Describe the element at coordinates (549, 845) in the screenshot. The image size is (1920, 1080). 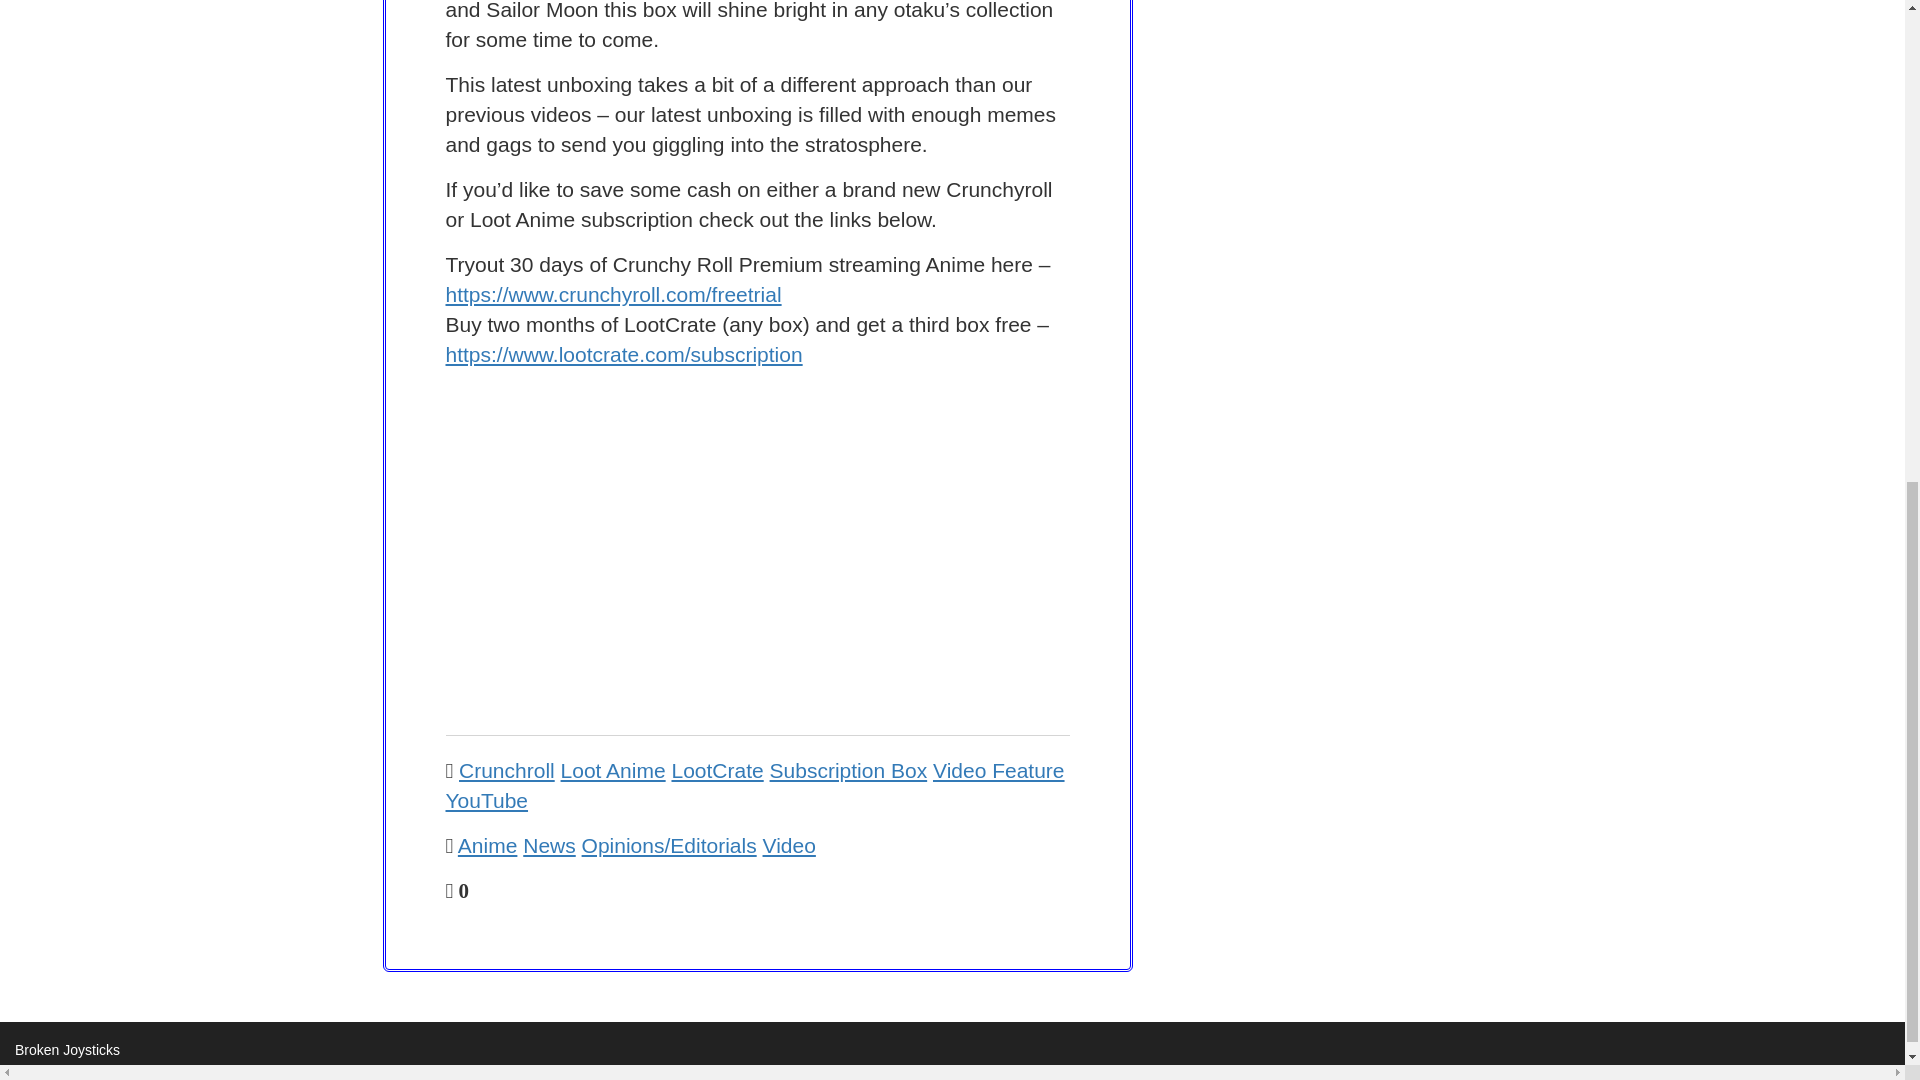
I see `News` at that location.